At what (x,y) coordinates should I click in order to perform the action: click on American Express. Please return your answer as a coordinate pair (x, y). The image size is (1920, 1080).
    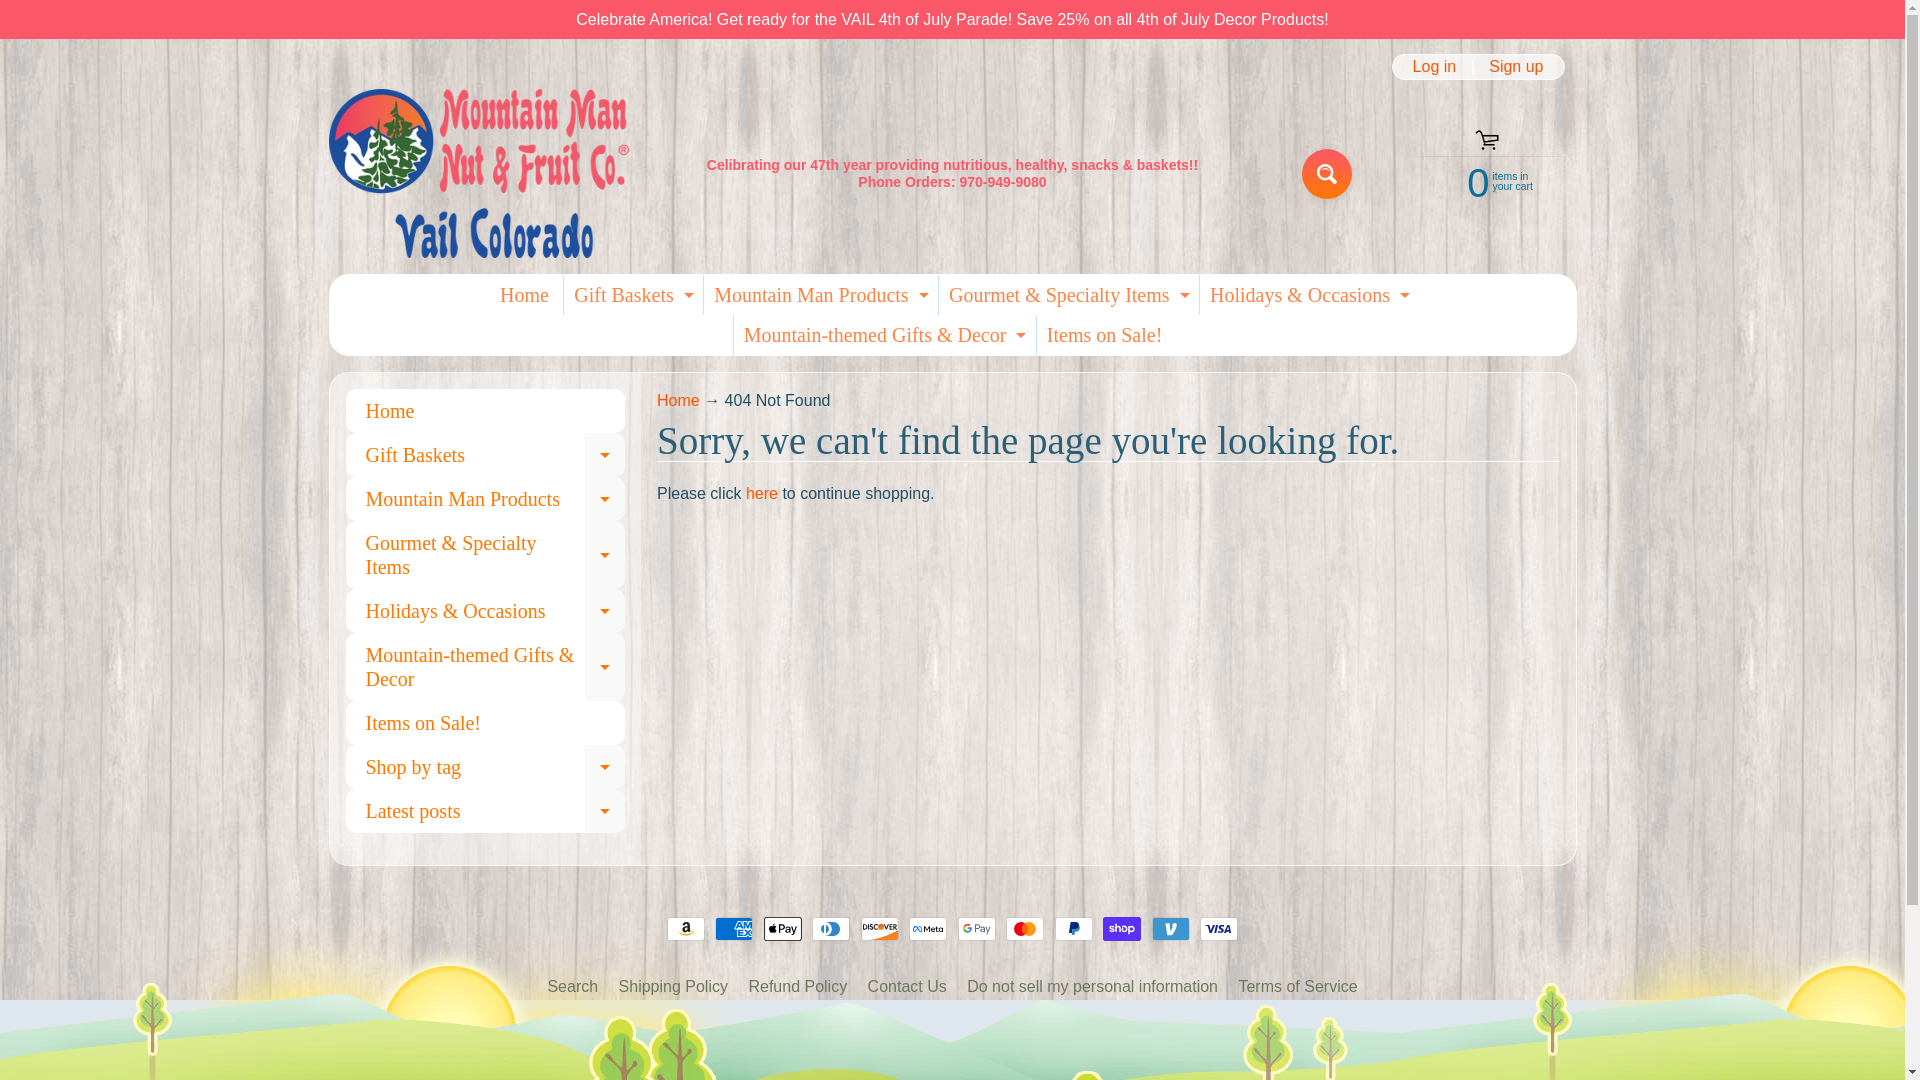
    Looking at the image, I should click on (1025, 928).